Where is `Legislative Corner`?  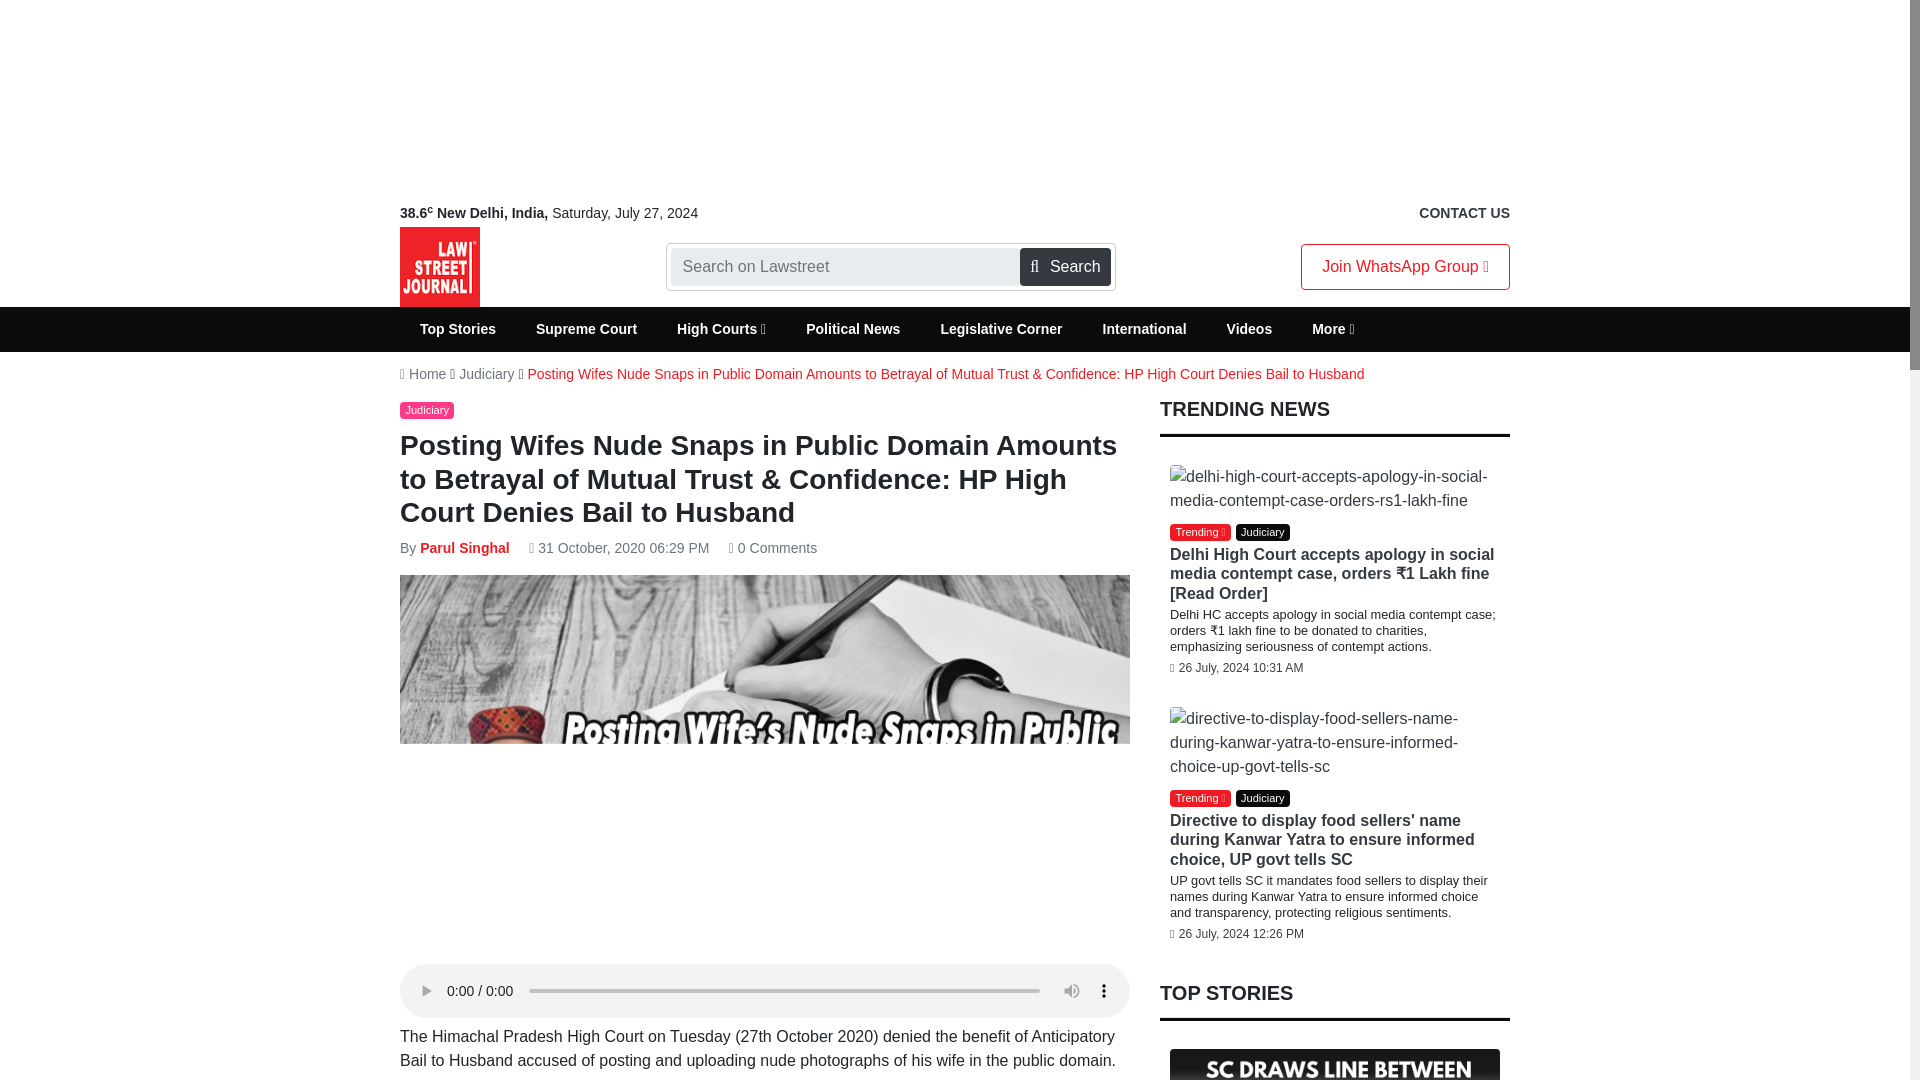
Legislative Corner is located at coordinates (1000, 329).